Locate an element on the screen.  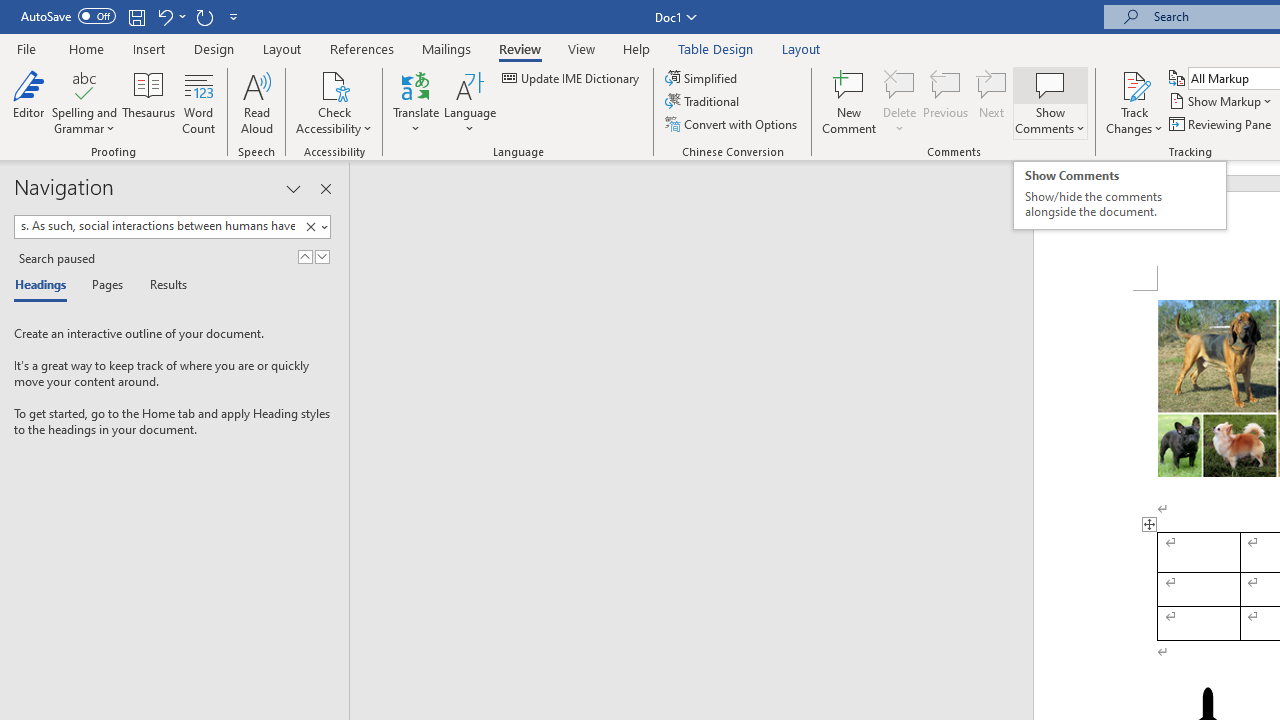
Pages is located at coordinates (105, 286).